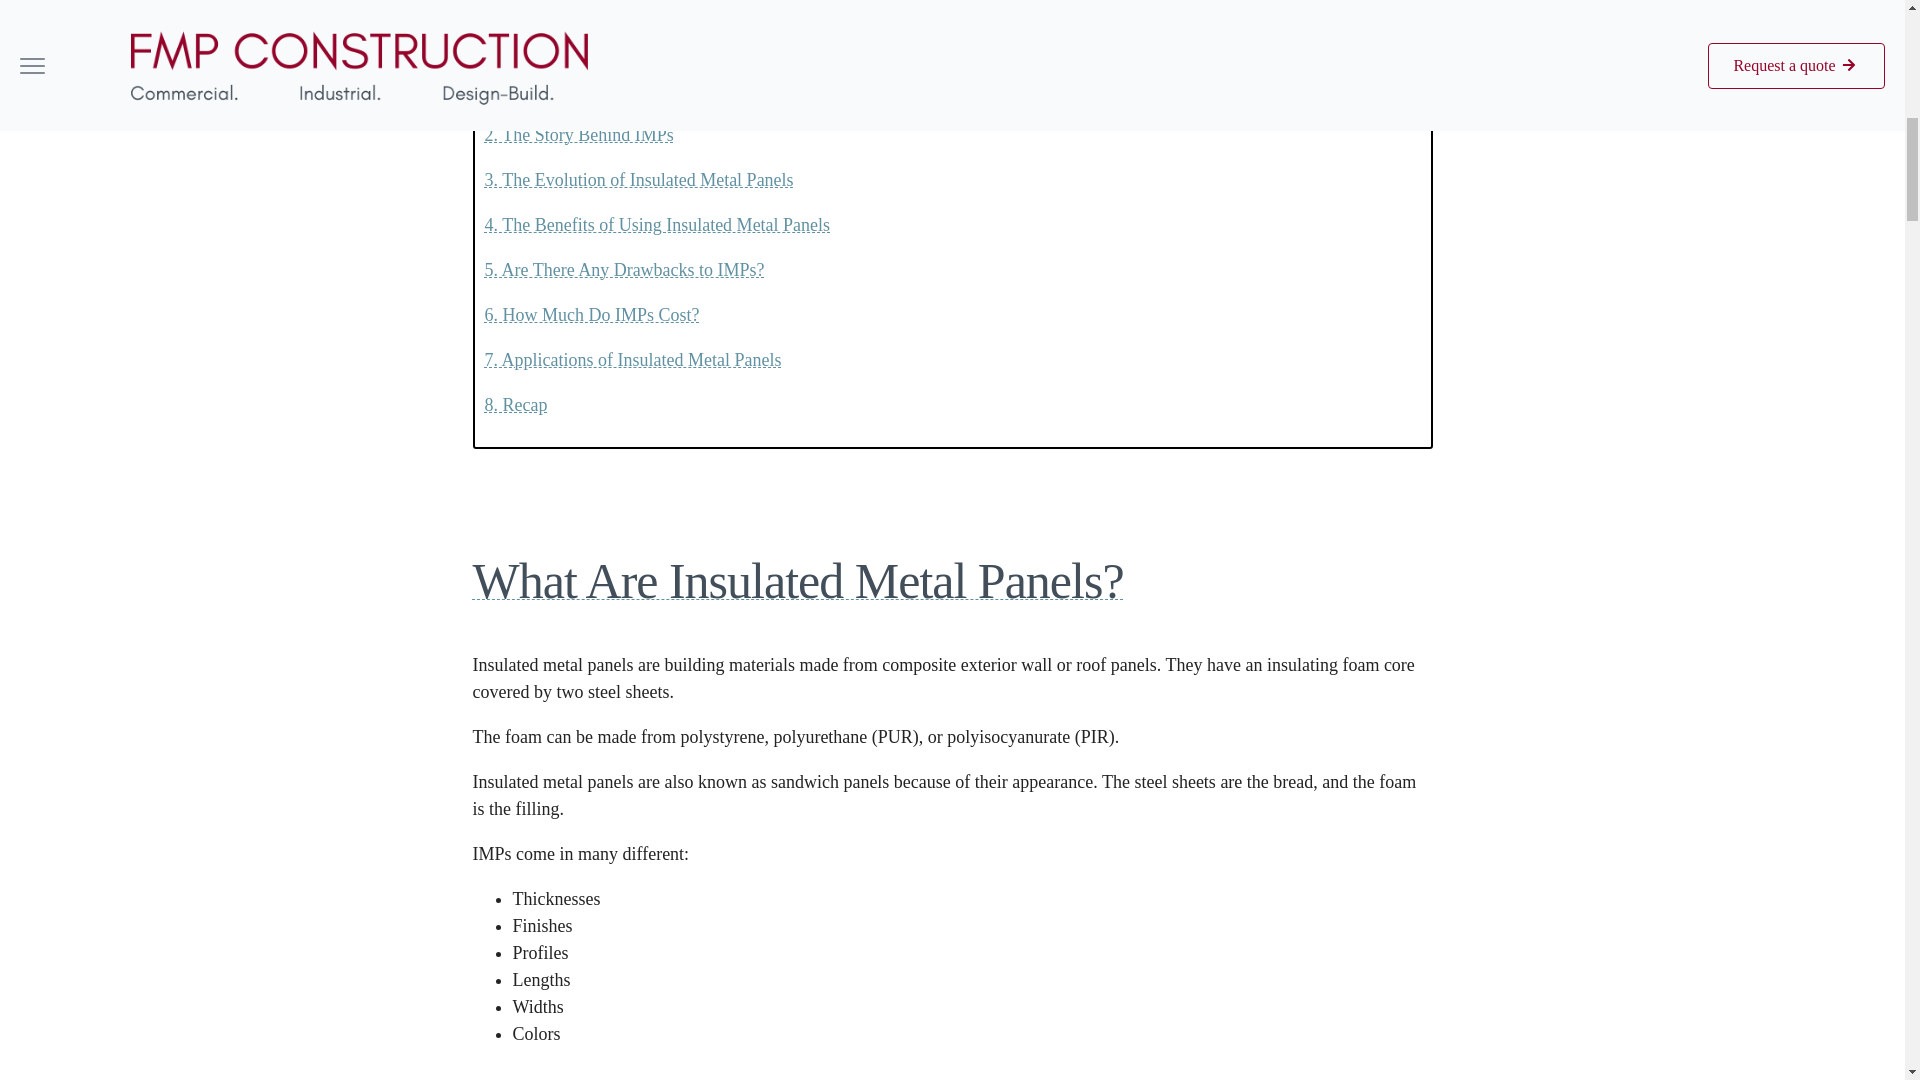 This screenshot has height=1080, width=1920. Describe the element at coordinates (952, 580) in the screenshot. I see `What Are Insulated Metal Panels?` at that location.